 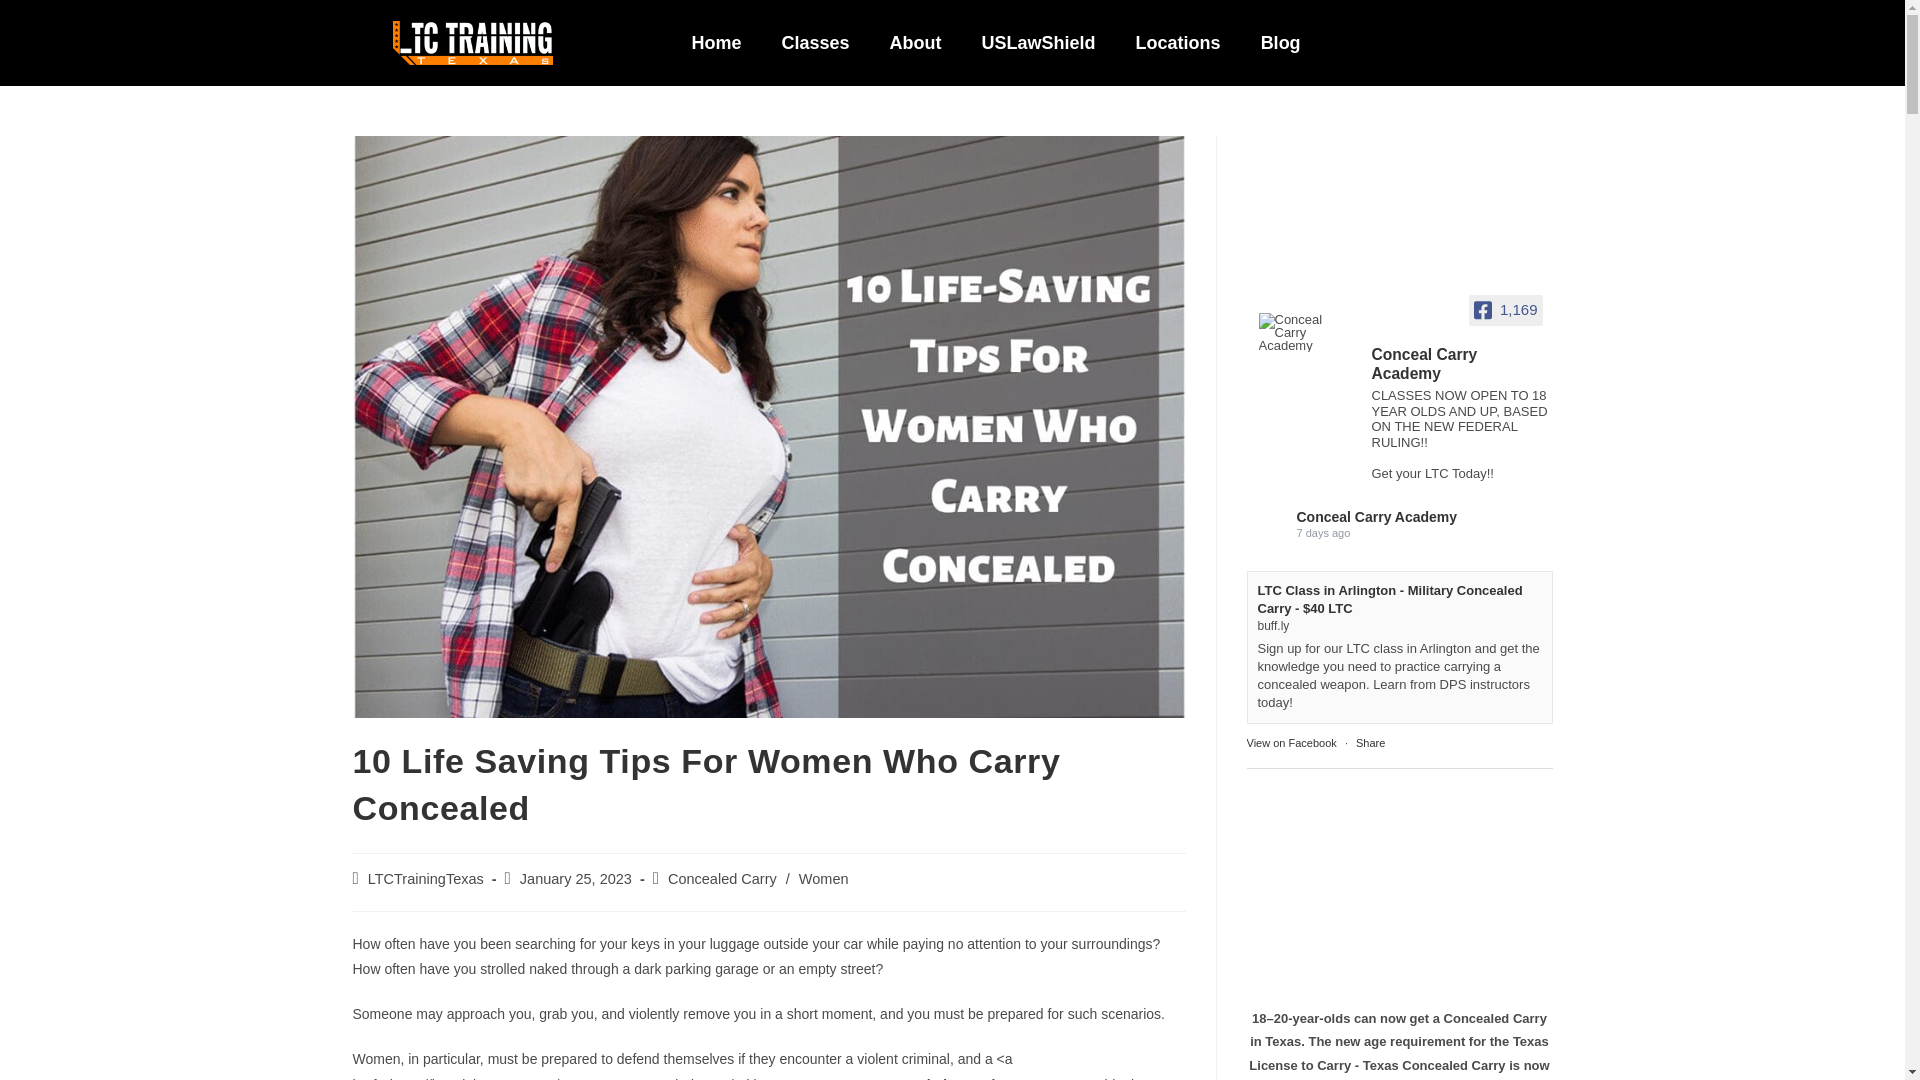 What do you see at coordinates (426, 878) in the screenshot?
I see `Posts by LTCTrainingTexas` at bounding box center [426, 878].